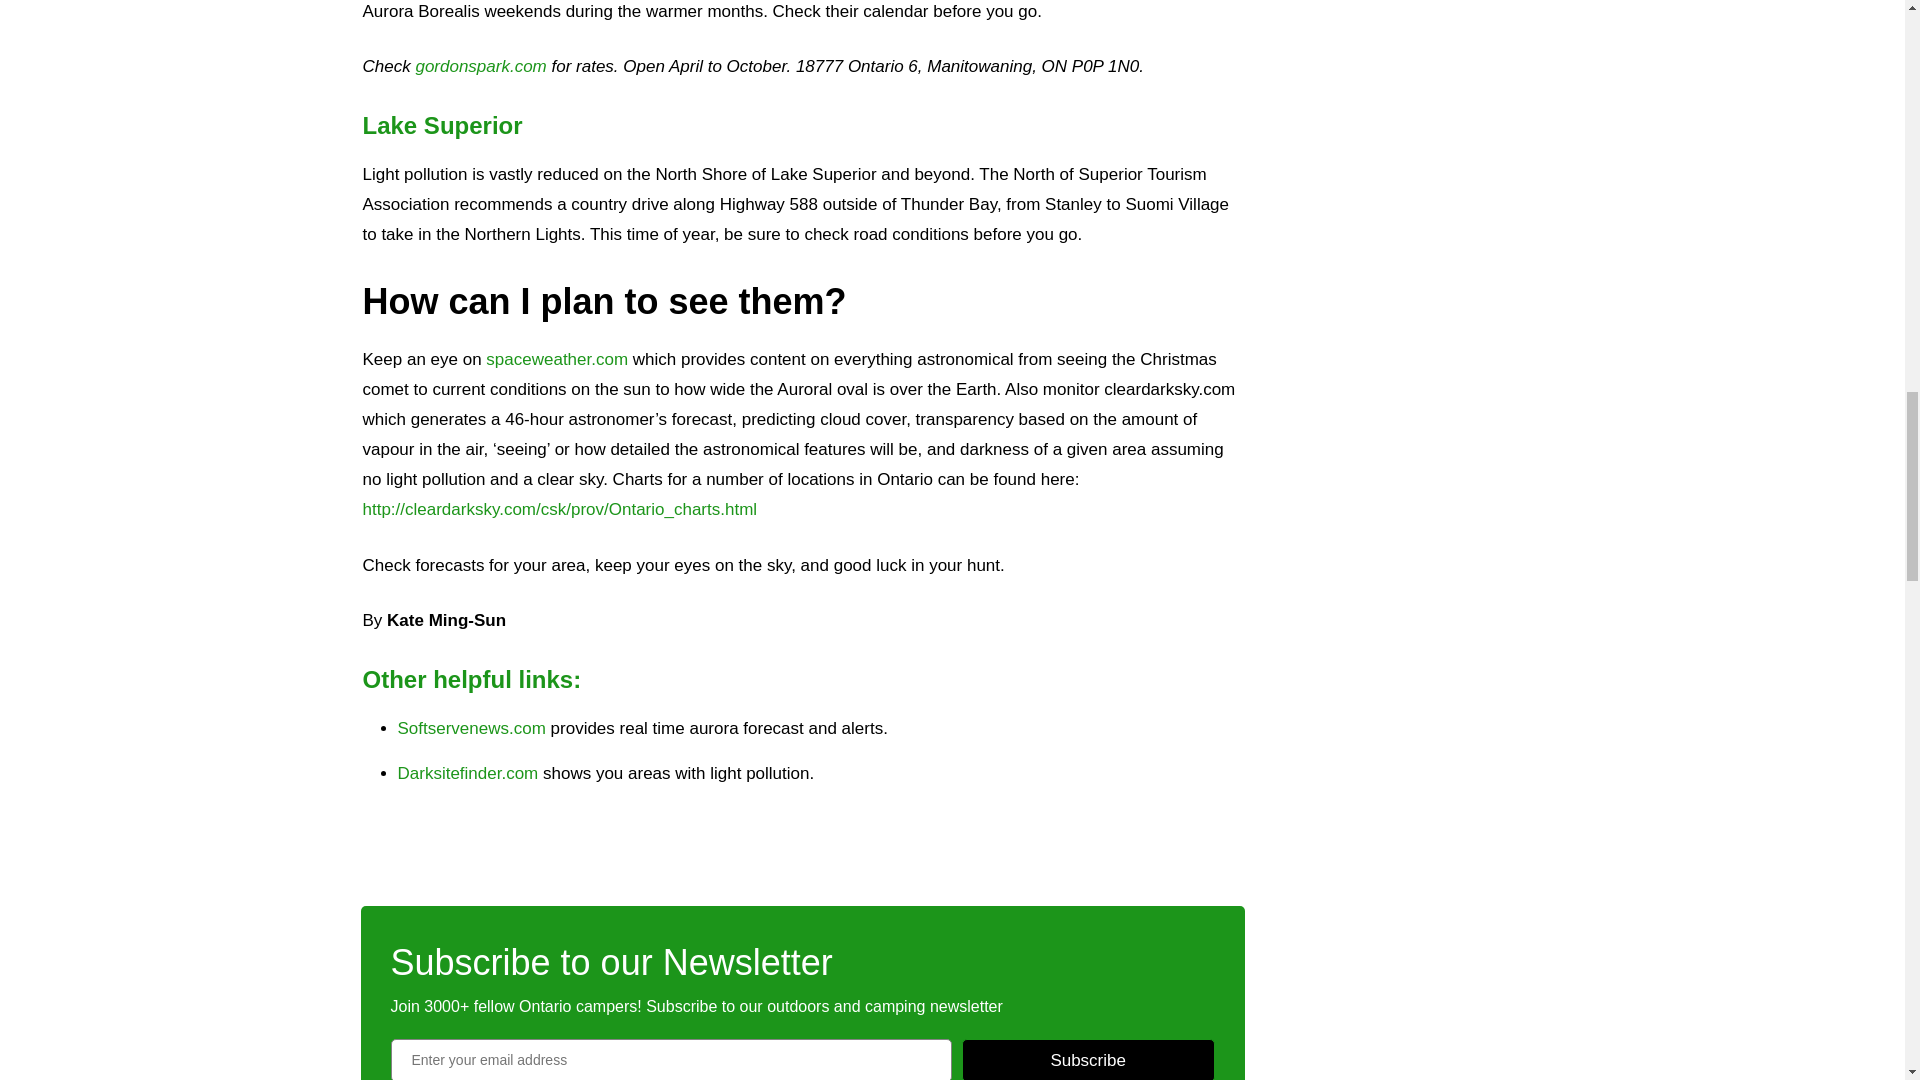  What do you see at coordinates (480, 66) in the screenshot?
I see `gordonspark.com` at bounding box center [480, 66].